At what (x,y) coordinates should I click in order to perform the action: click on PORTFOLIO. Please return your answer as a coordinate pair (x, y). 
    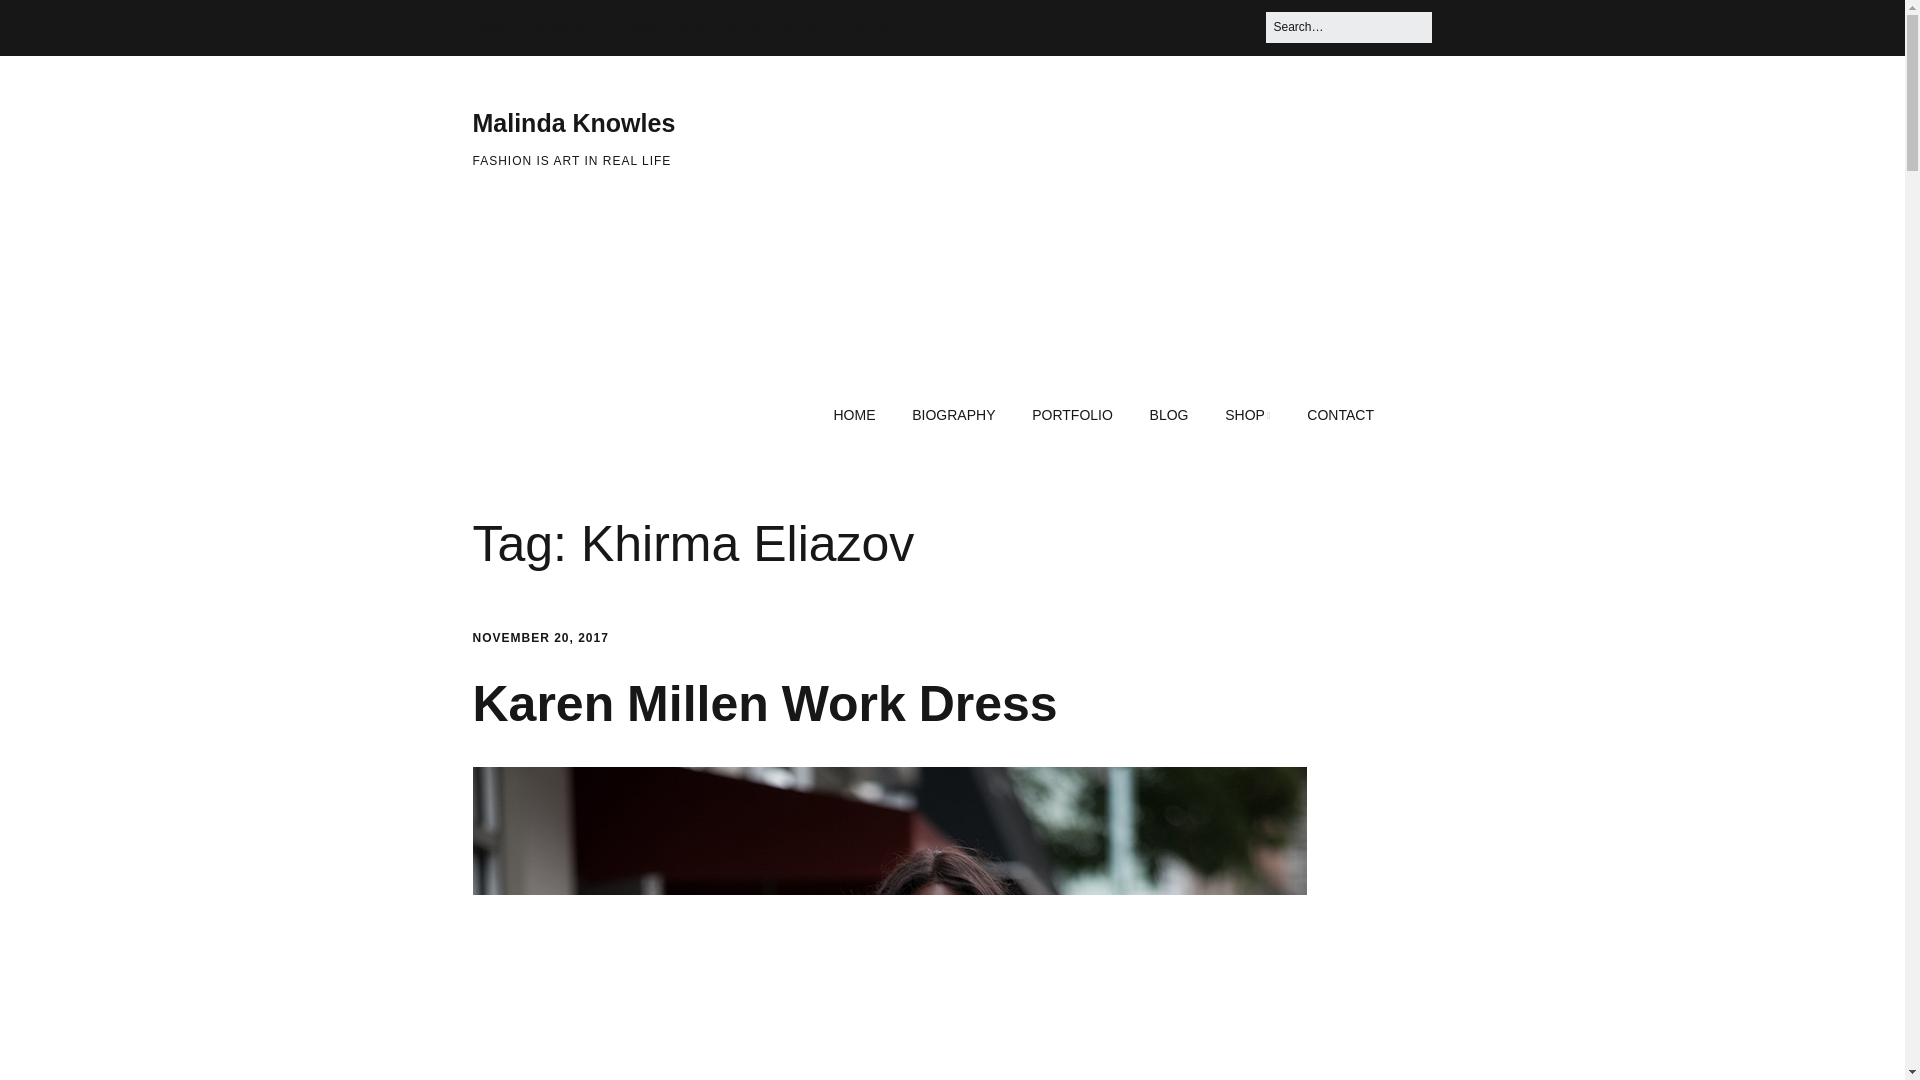
    Looking at the image, I should click on (666, 28).